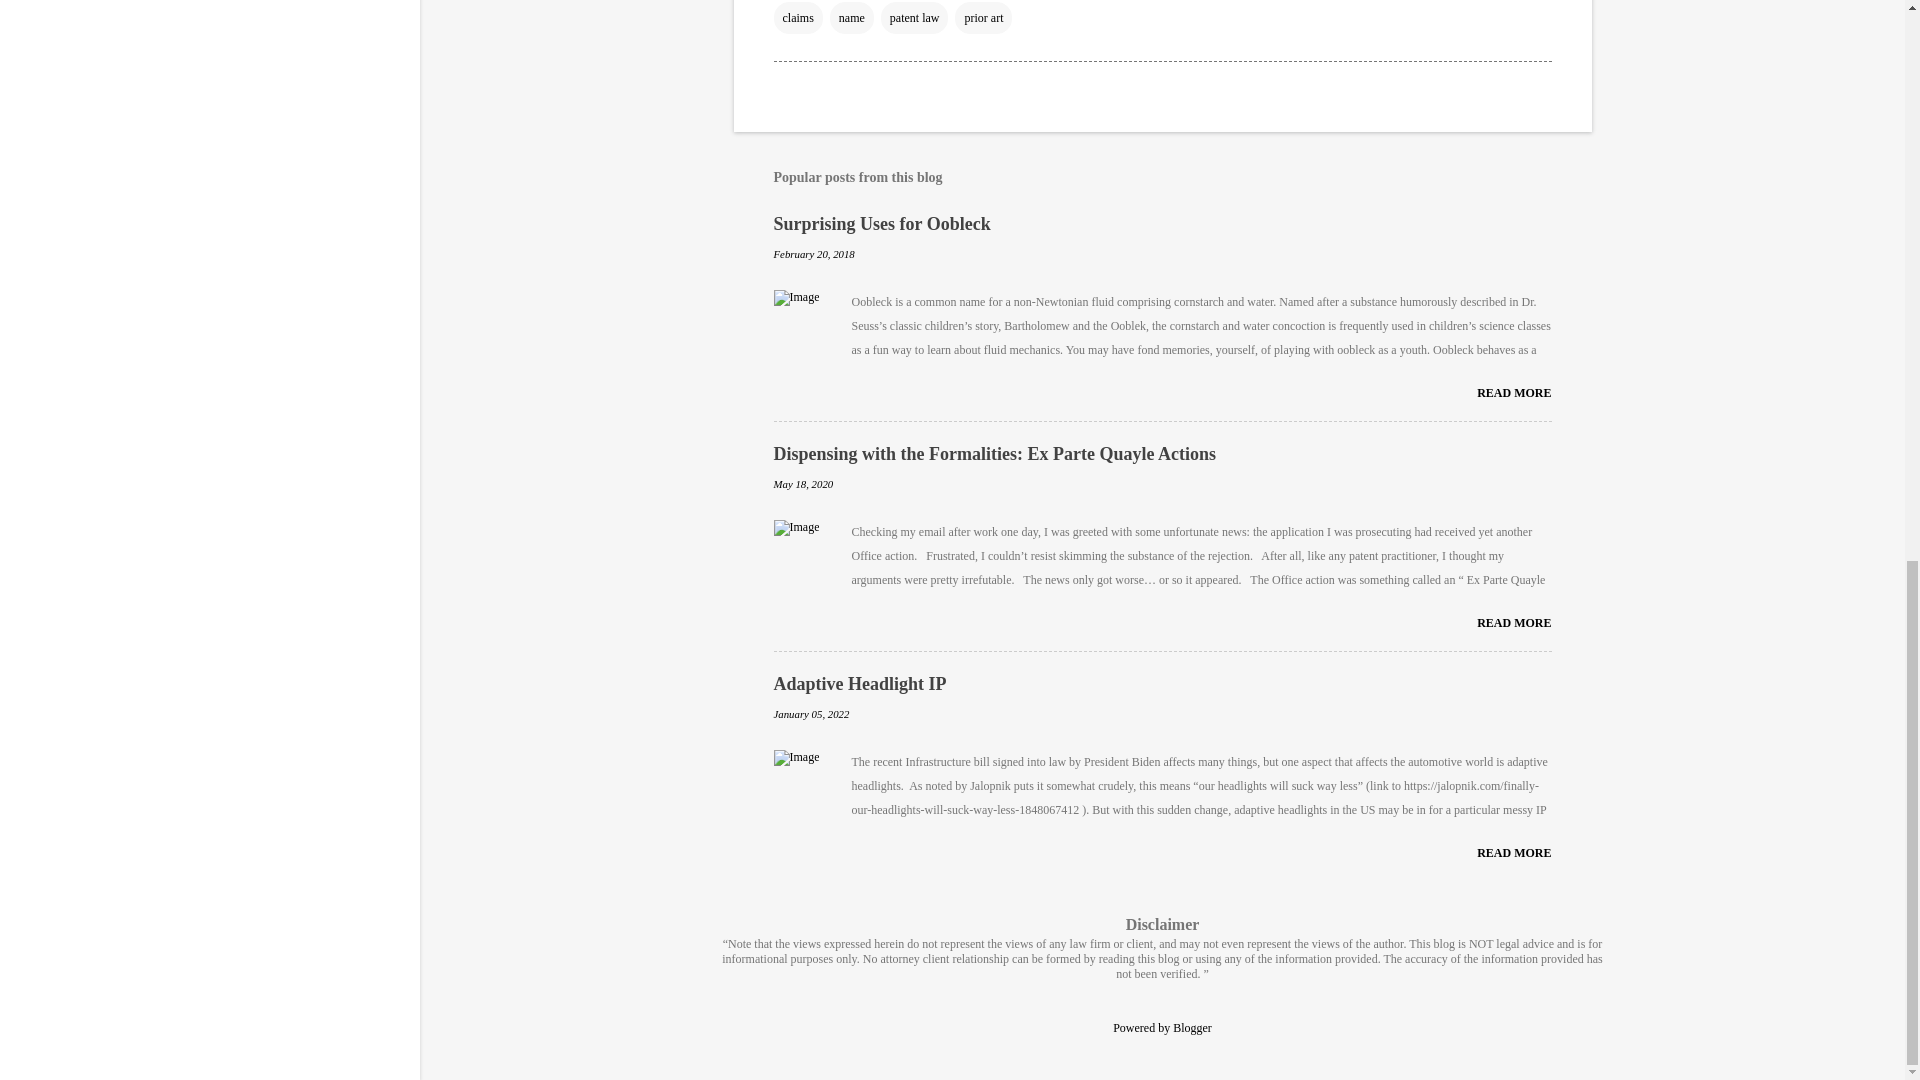  I want to click on permanent link, so click(812, 714).